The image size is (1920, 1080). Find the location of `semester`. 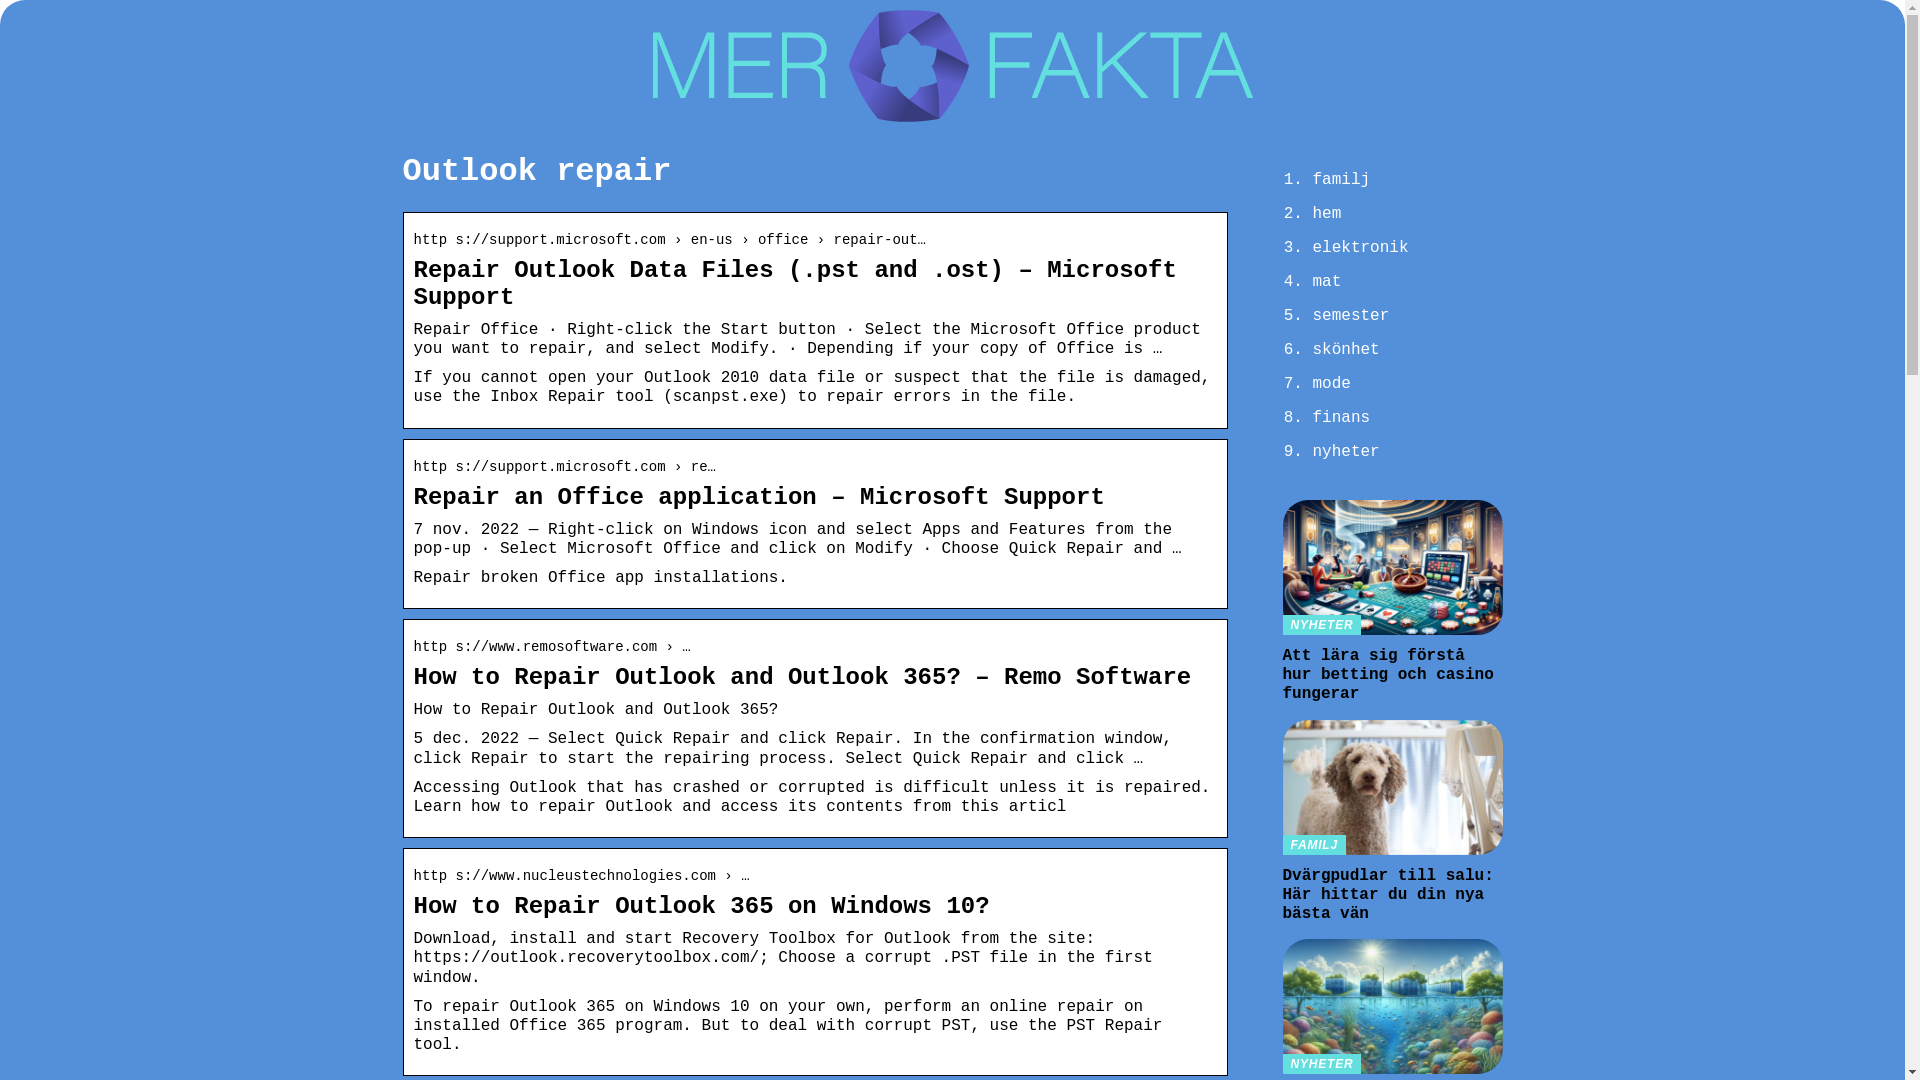

semester is located at coordinates (1350, 316).